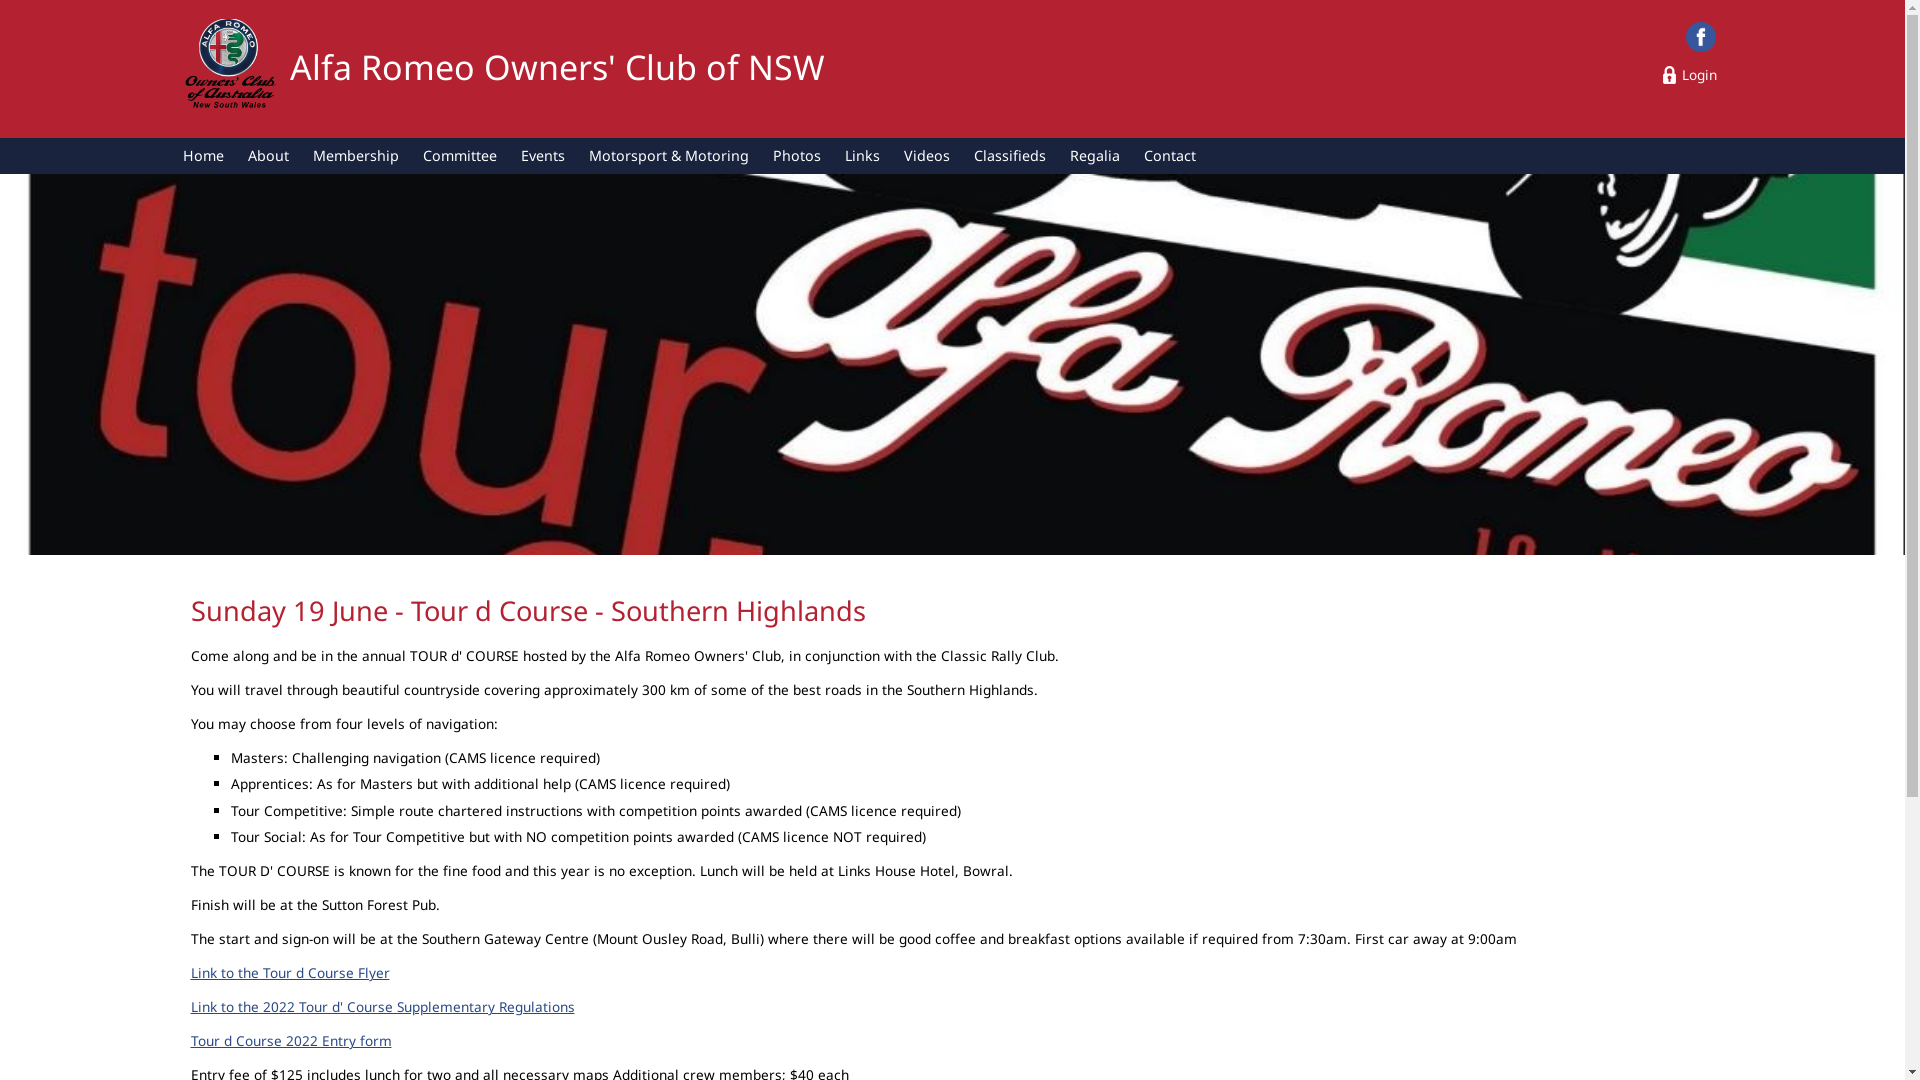  I want to click on Contact, so click(1170, 156).